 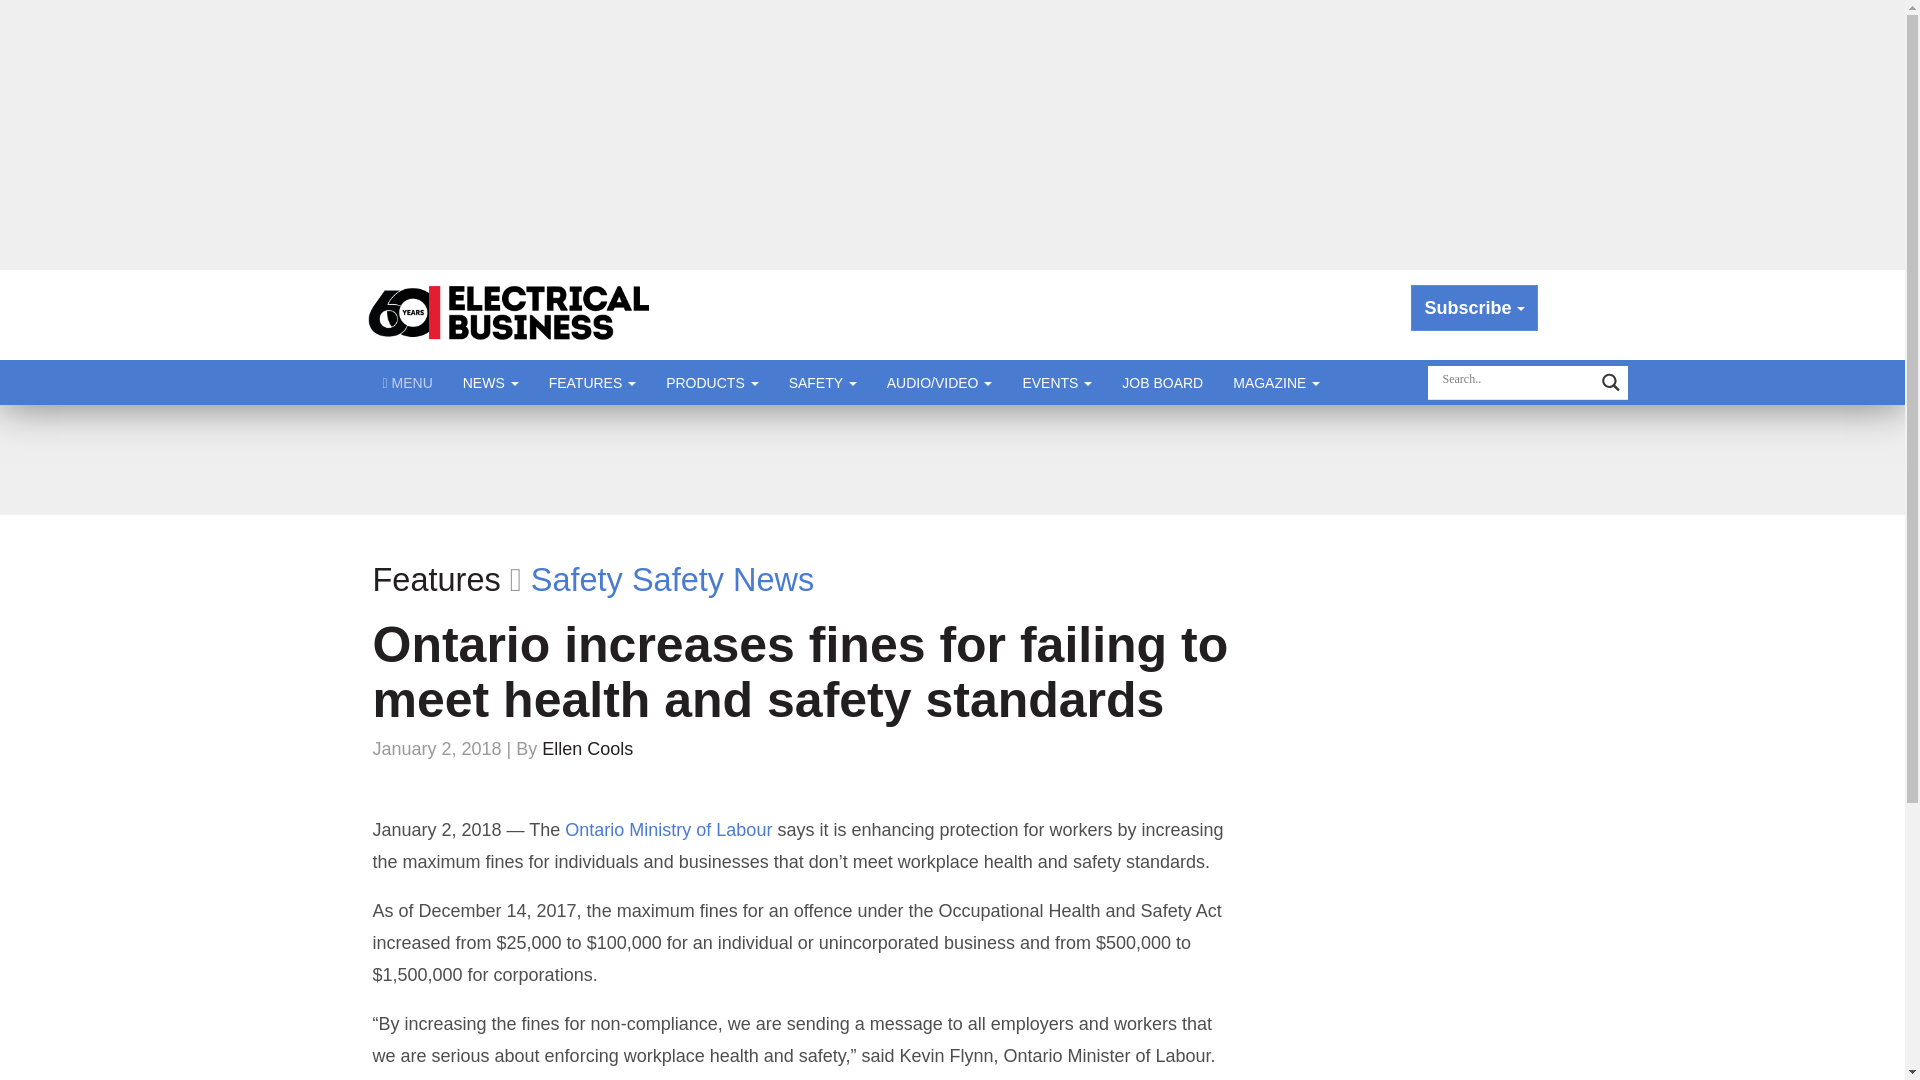 I want to click on FEATURES, so click(x=592, y=382).